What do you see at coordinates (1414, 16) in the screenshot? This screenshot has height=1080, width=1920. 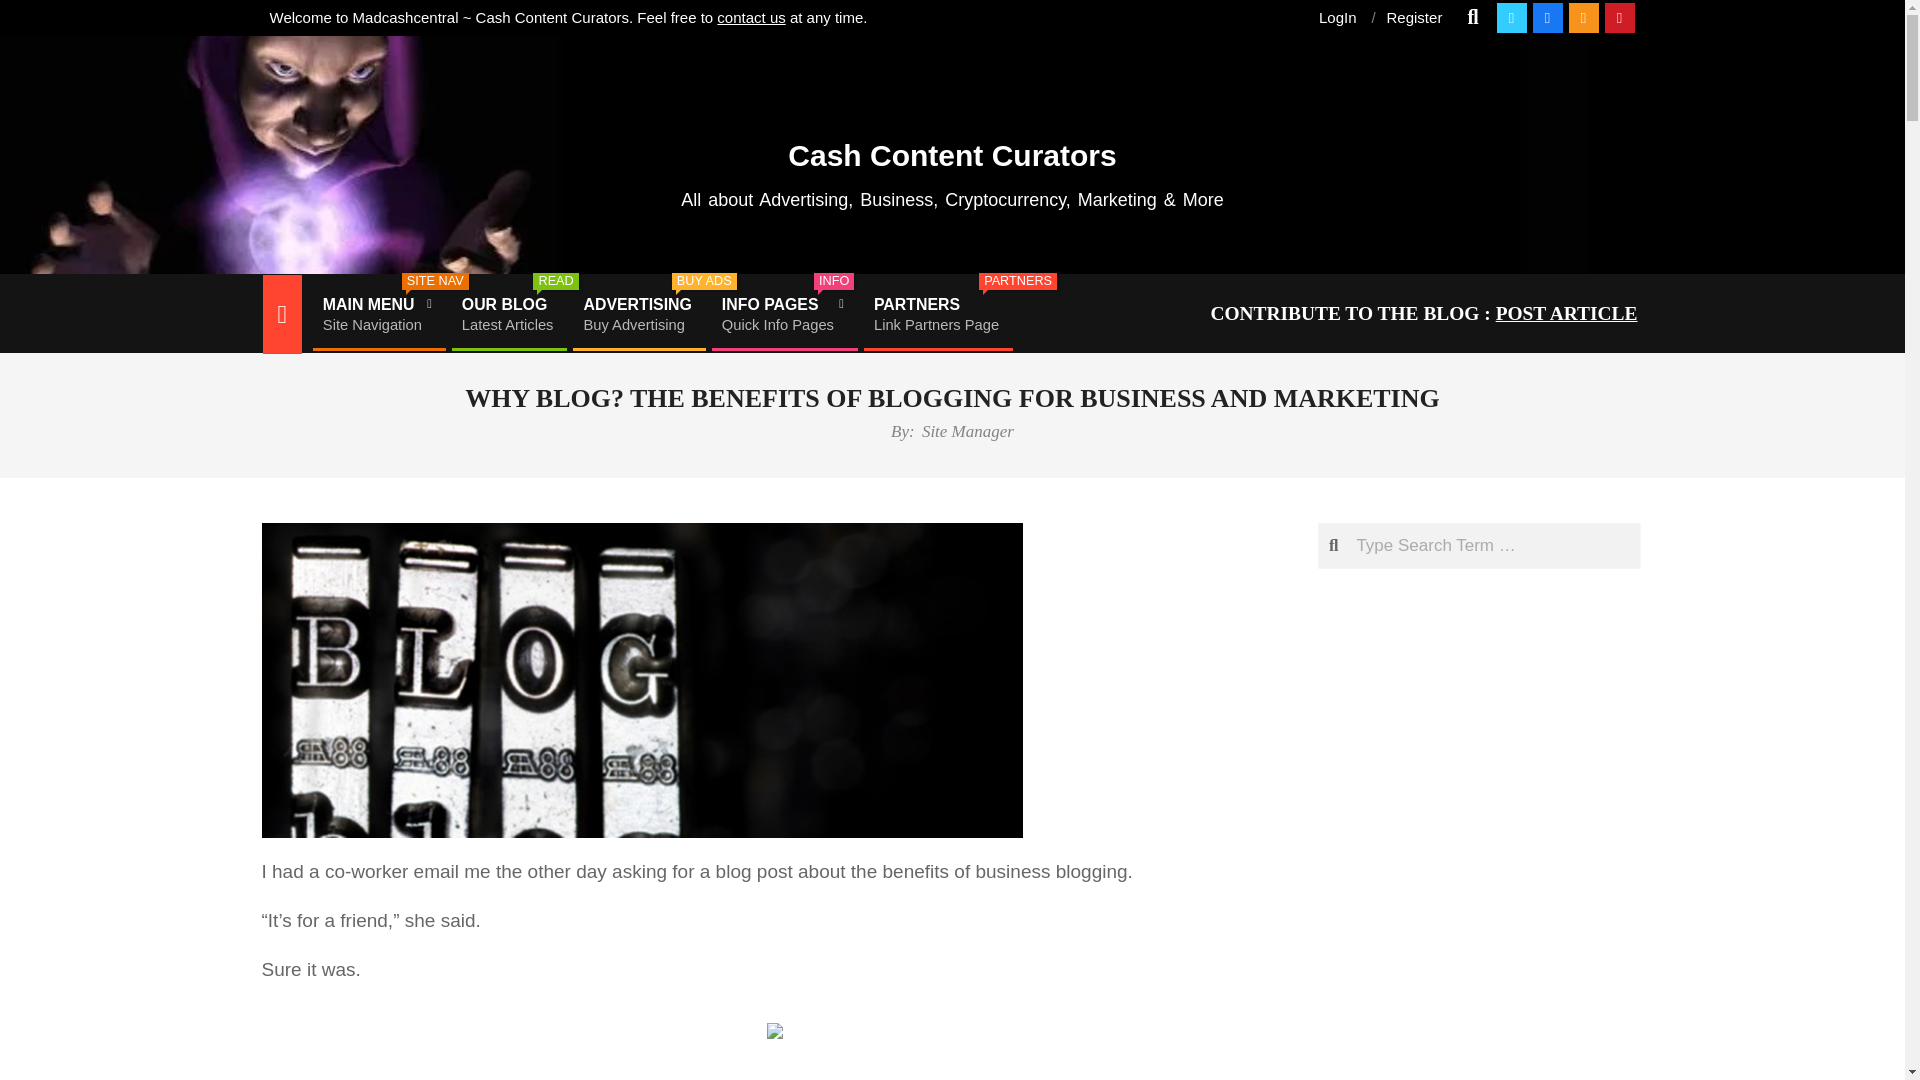 I see `Search` at bounding box center [1414, 16].